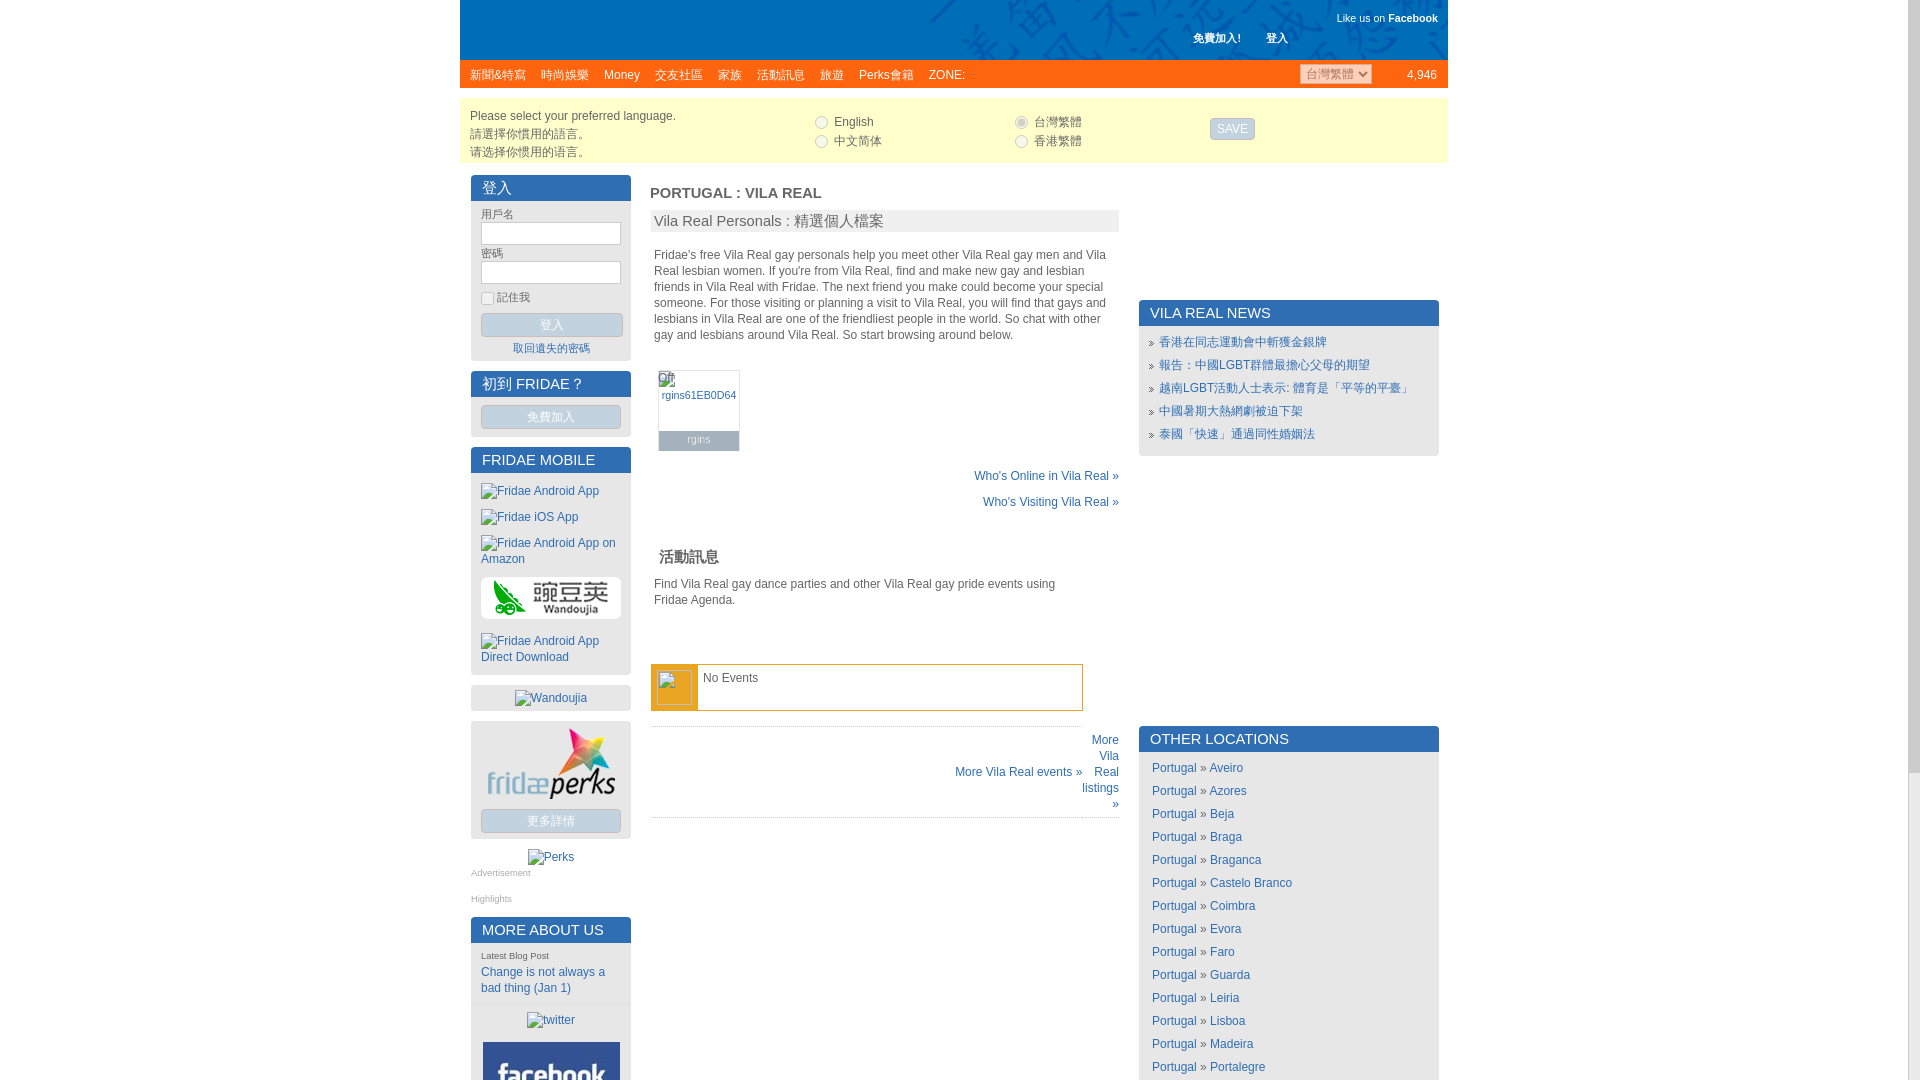  I want to click on Close this panel, so click(1434, 115).